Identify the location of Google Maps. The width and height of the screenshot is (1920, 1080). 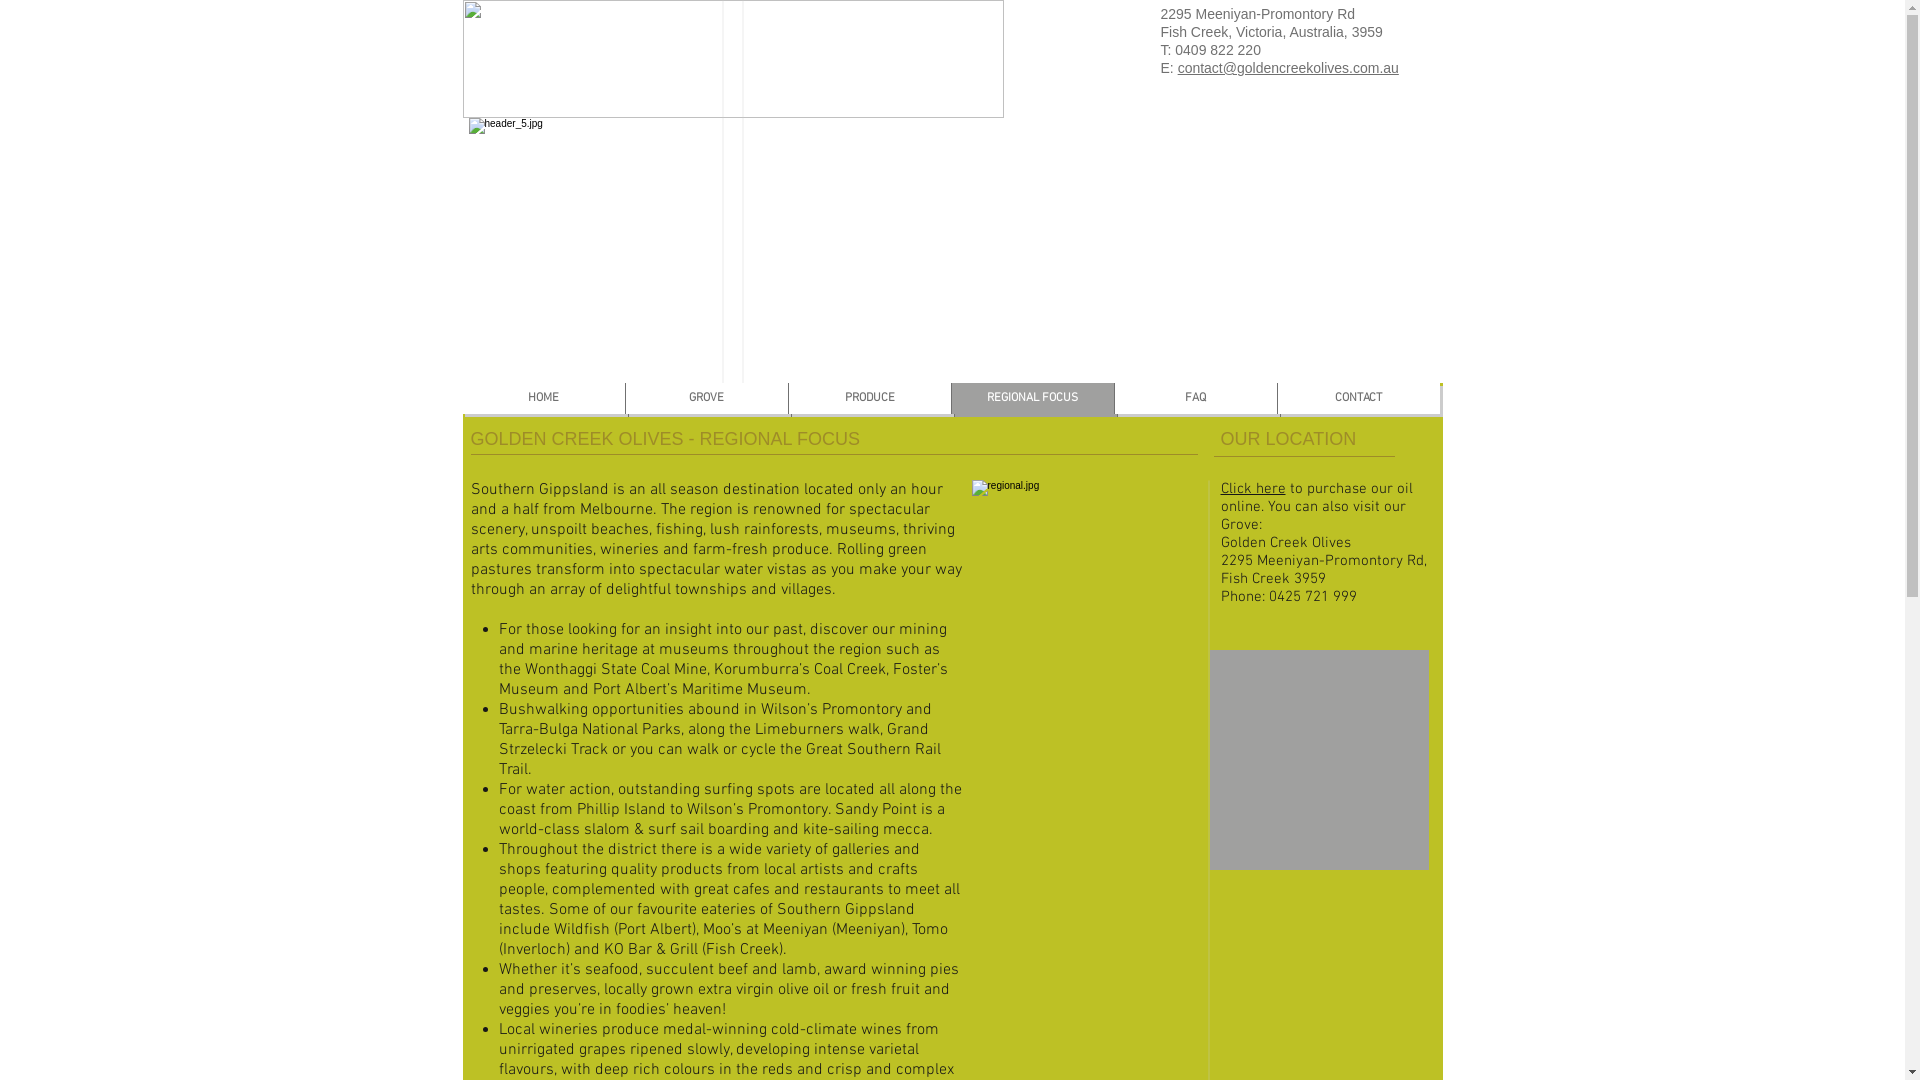
(1318, 760).